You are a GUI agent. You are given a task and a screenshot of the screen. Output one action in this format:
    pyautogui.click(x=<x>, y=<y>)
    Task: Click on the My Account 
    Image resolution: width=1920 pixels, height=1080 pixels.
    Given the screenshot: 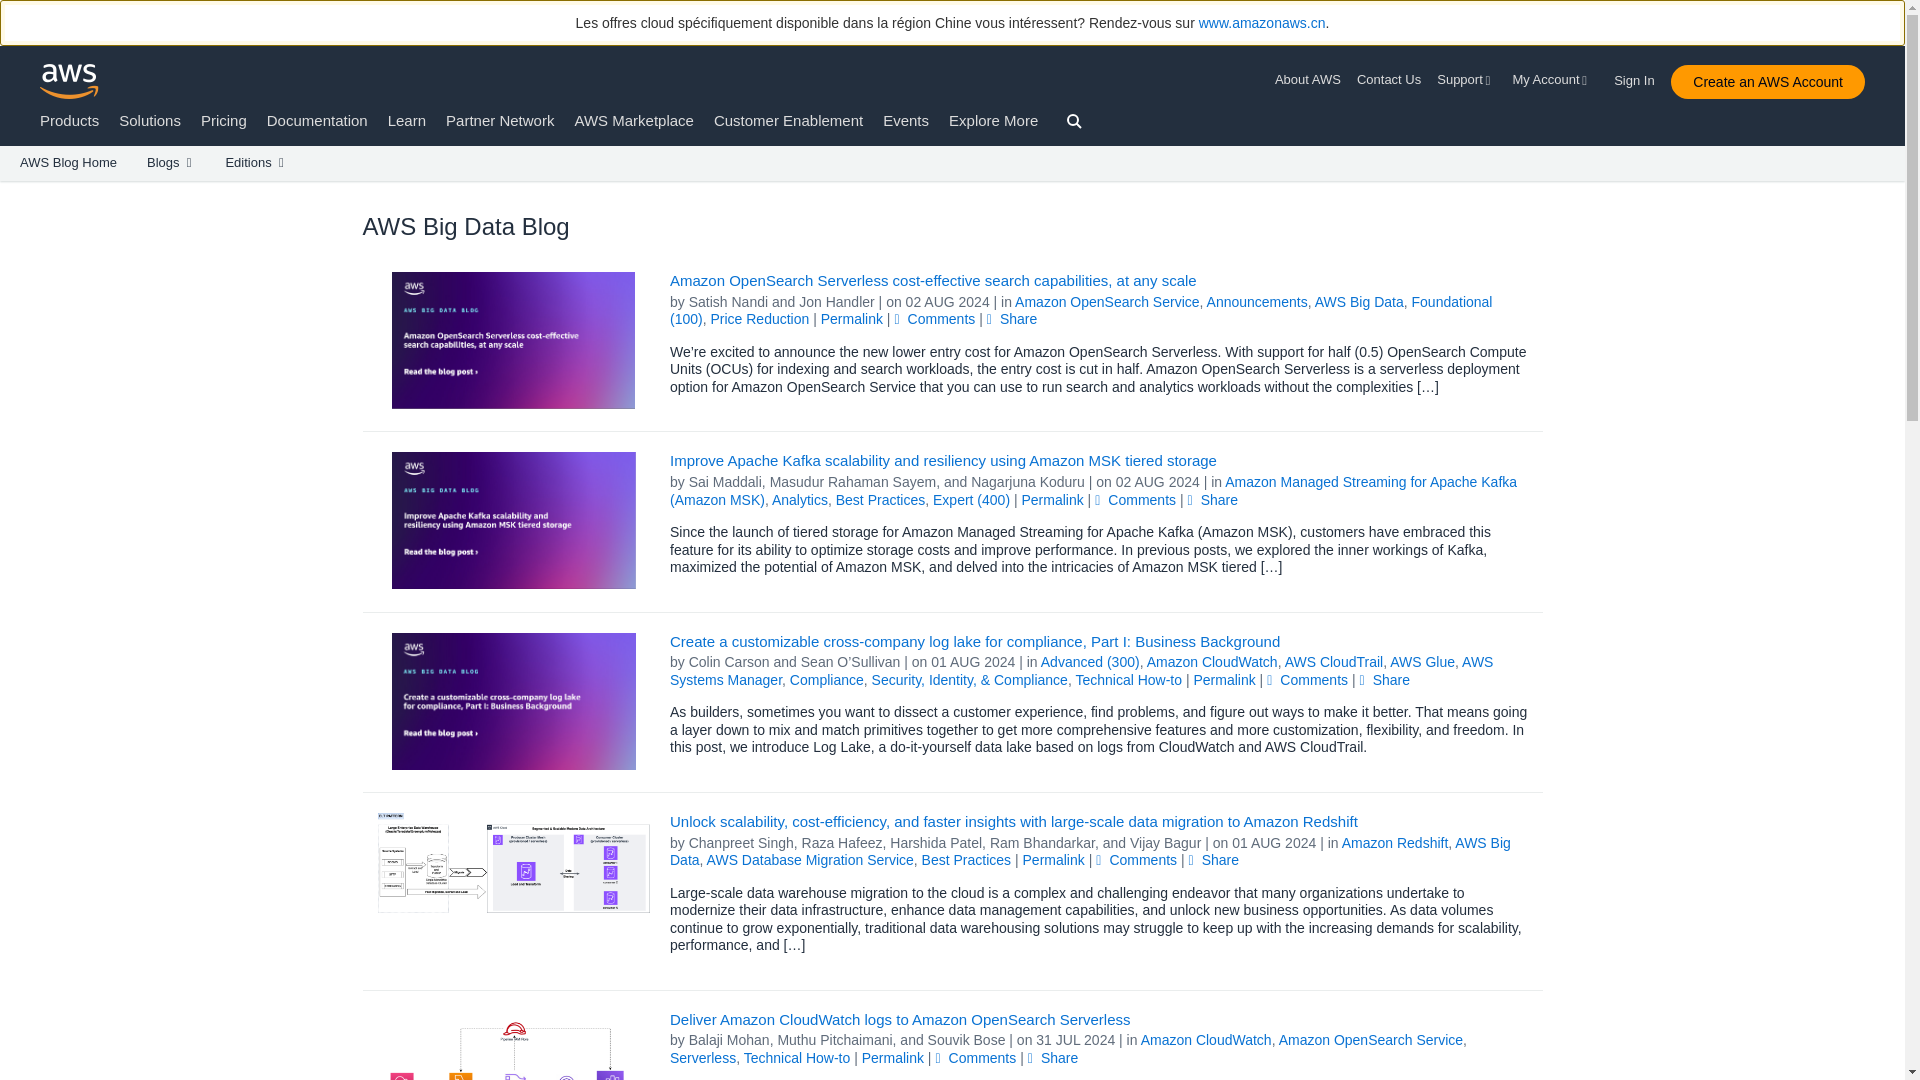 What is the action you would take?
    pyautogui.click(x=1552, y=80)
    